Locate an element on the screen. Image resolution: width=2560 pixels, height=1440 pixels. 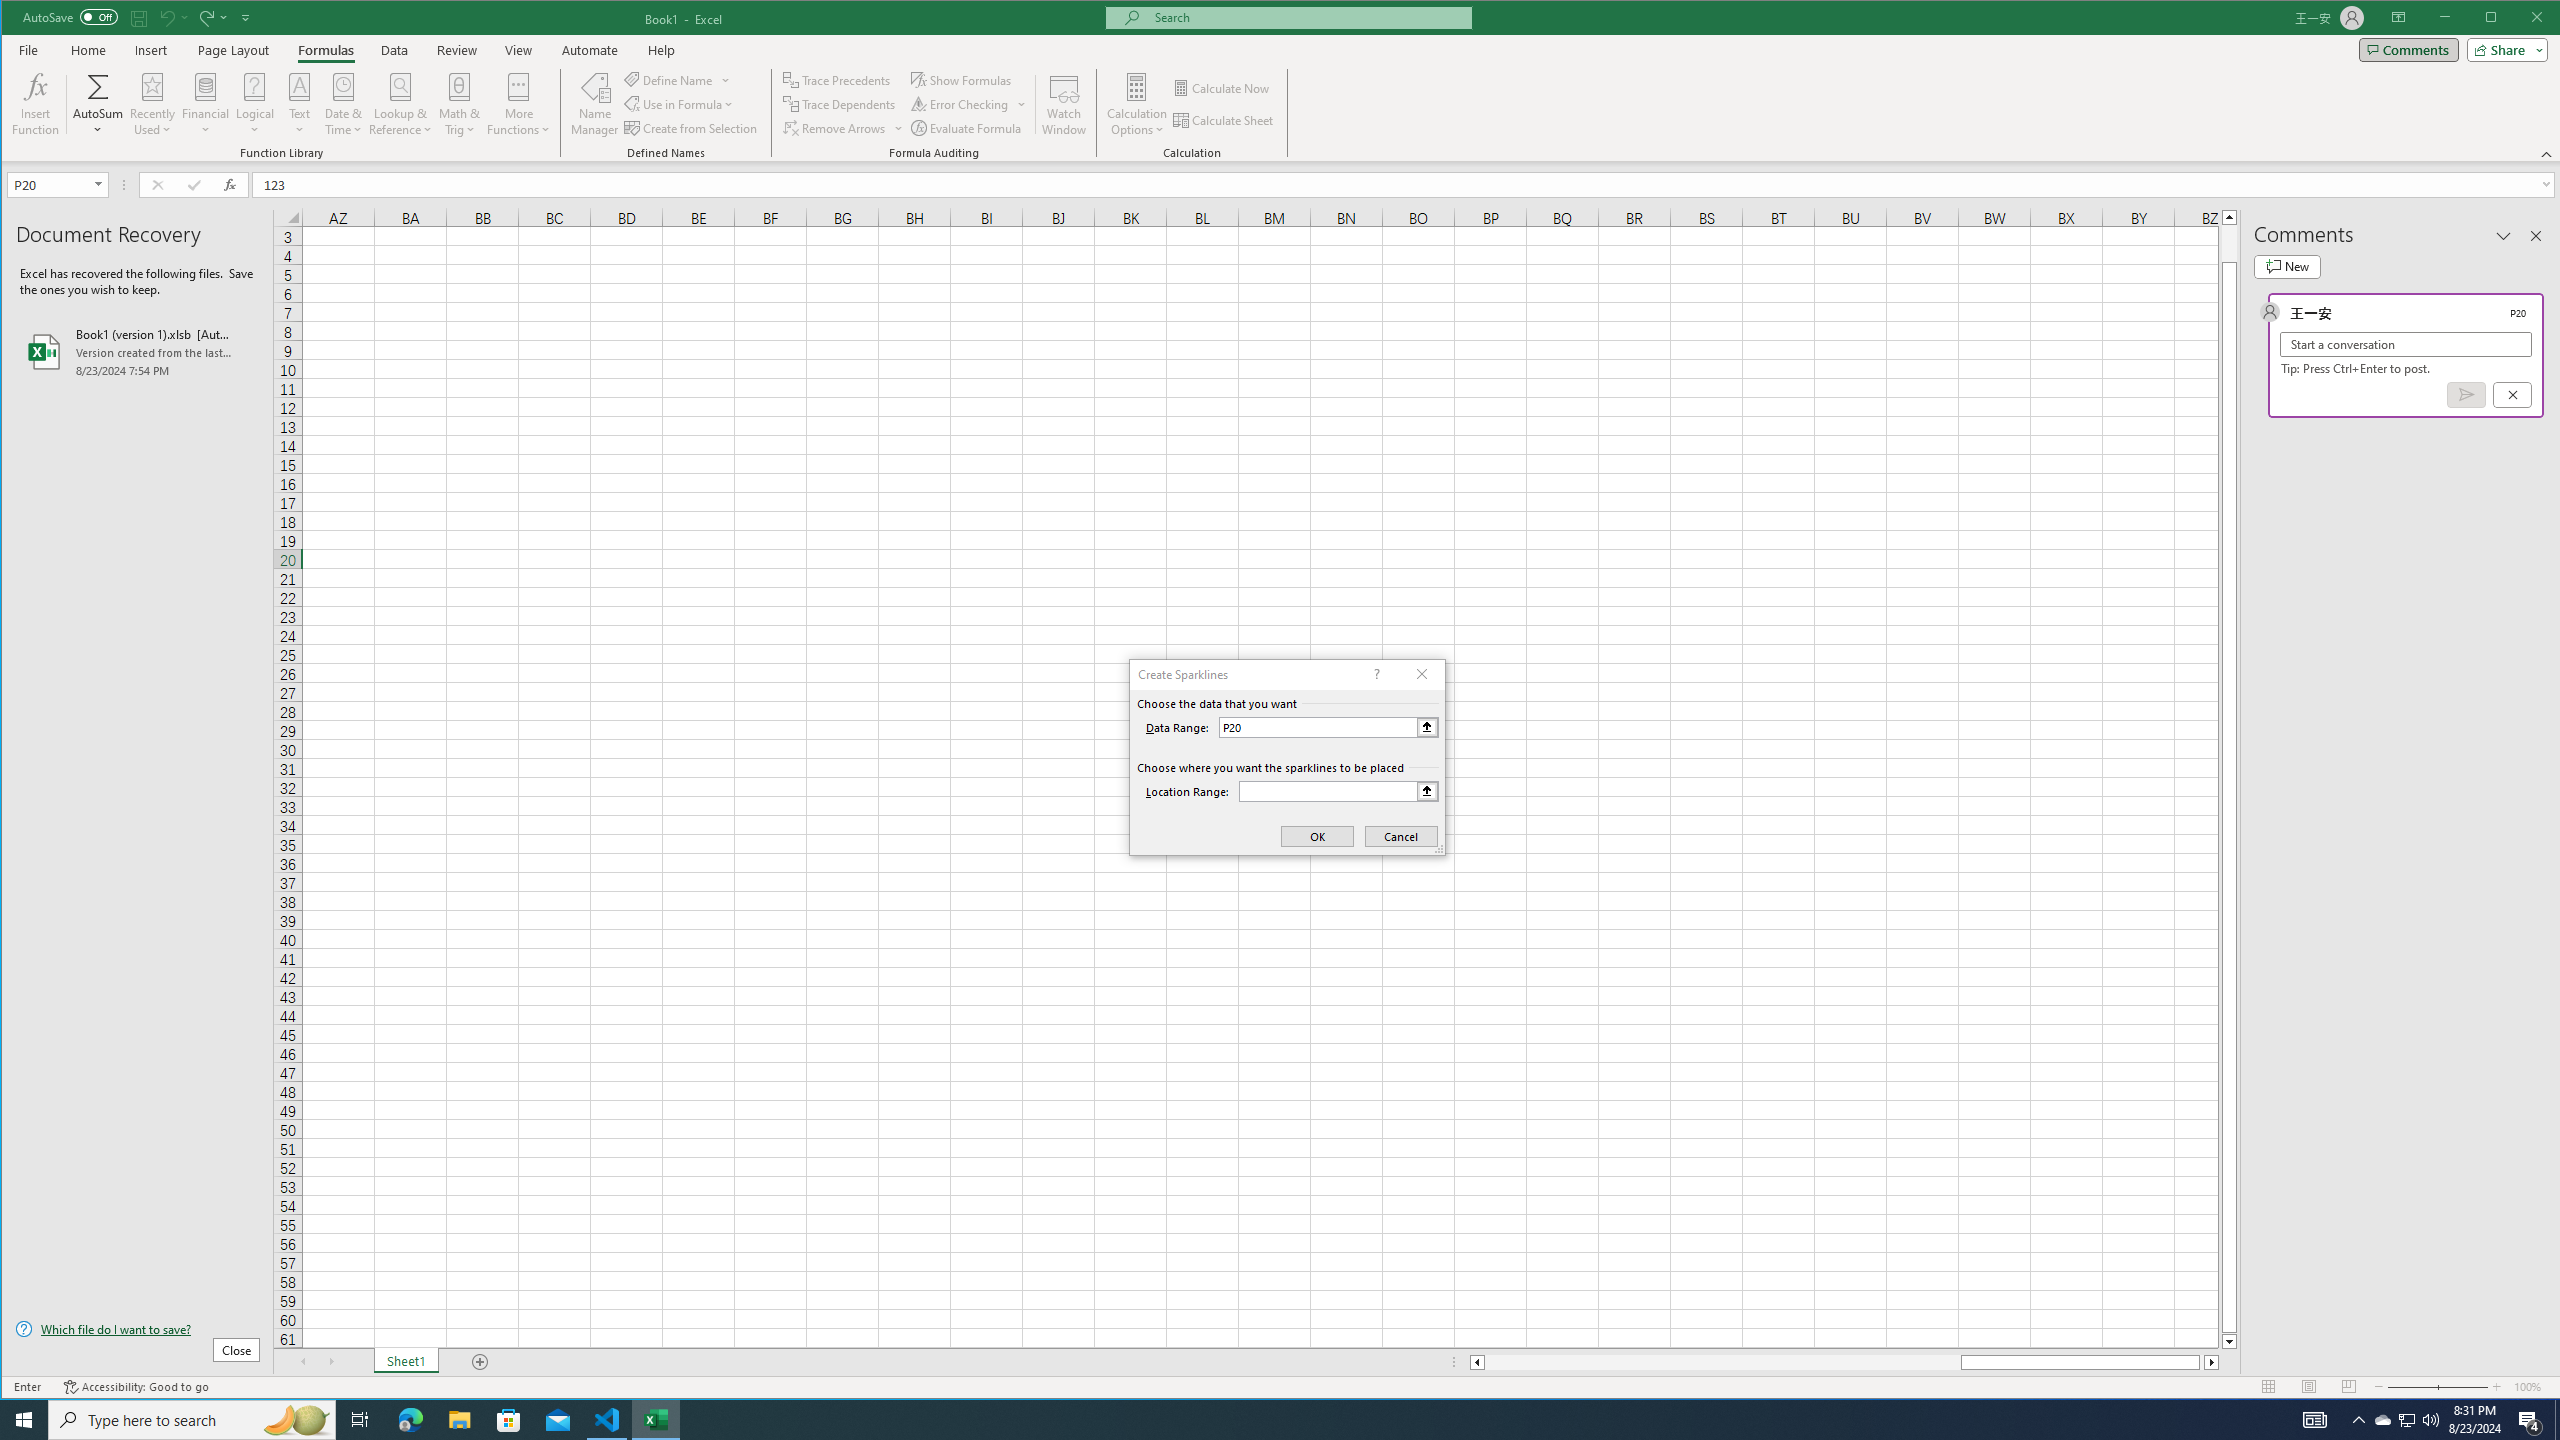
Recently Used is located at coordinates (154, 104).